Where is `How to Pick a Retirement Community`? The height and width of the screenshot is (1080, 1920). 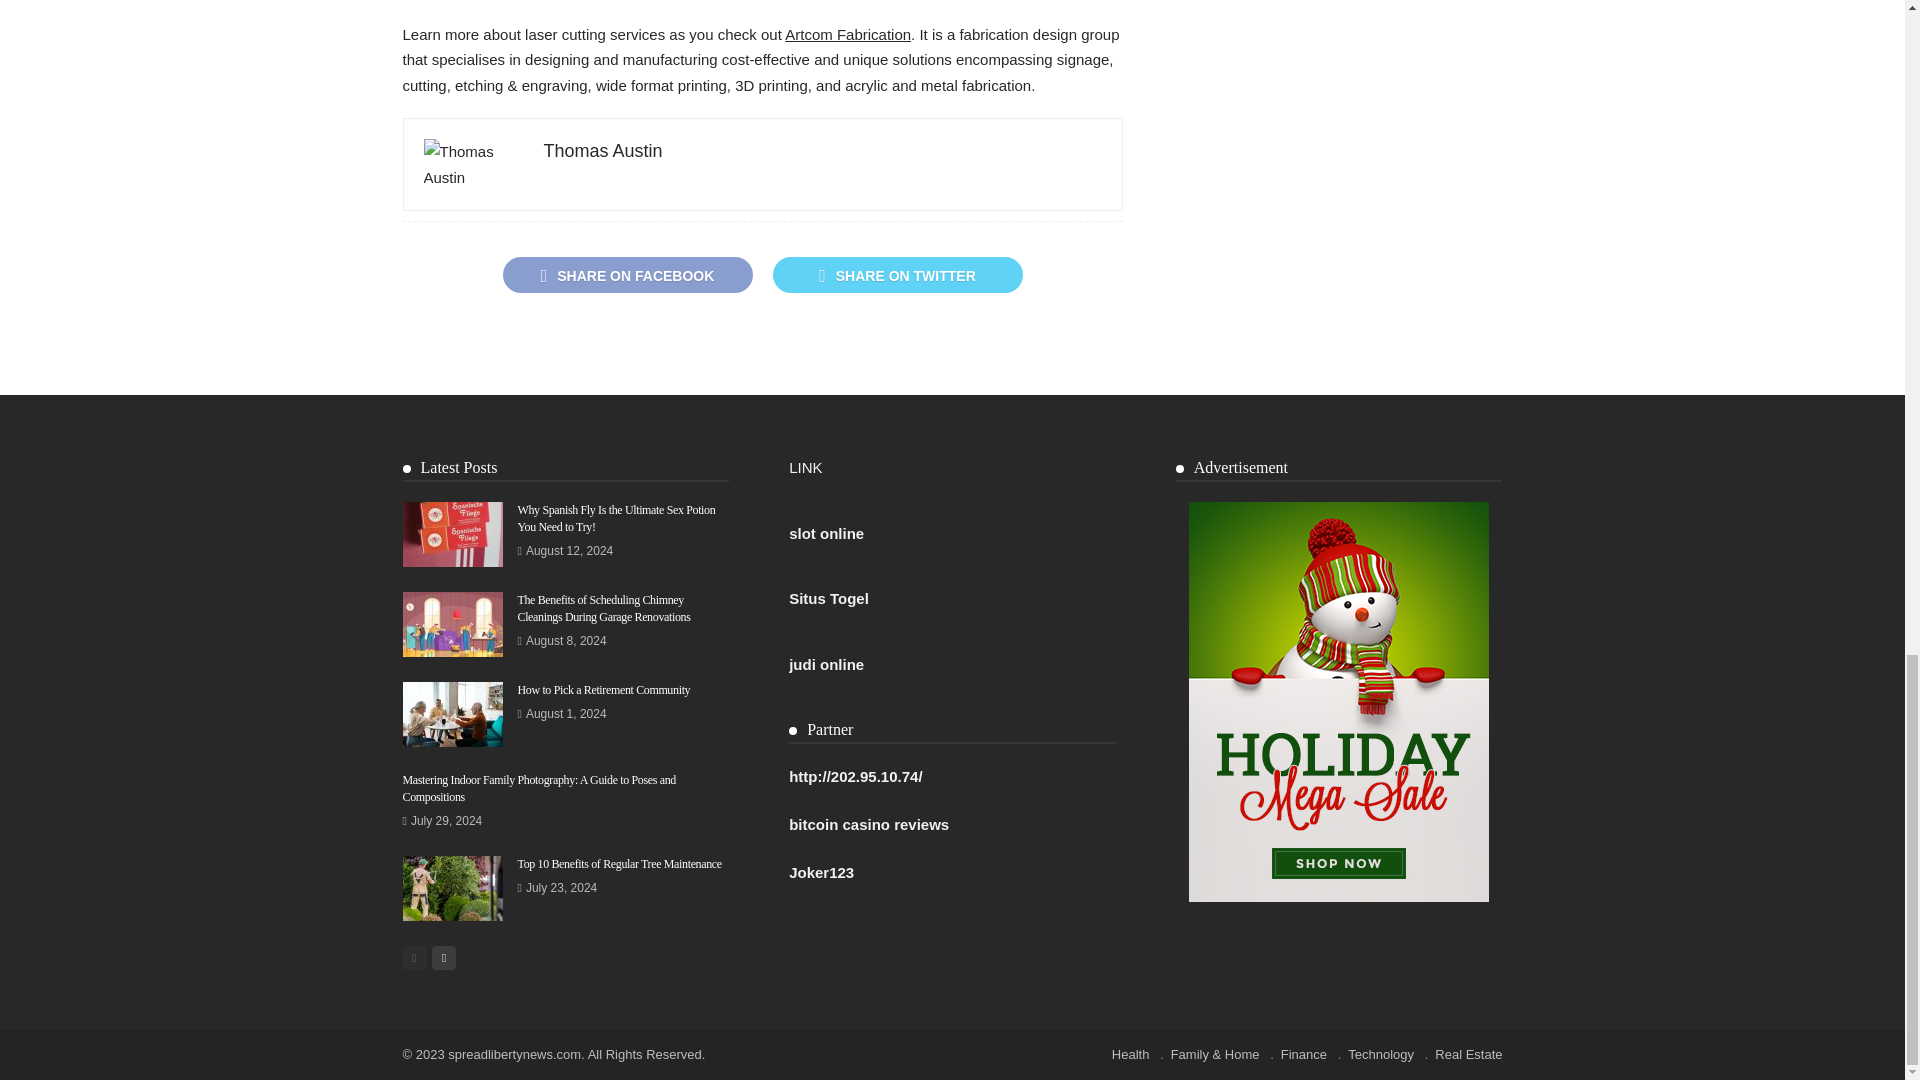
How to Pick a Retirement Community is located at coordinates (451, 714).